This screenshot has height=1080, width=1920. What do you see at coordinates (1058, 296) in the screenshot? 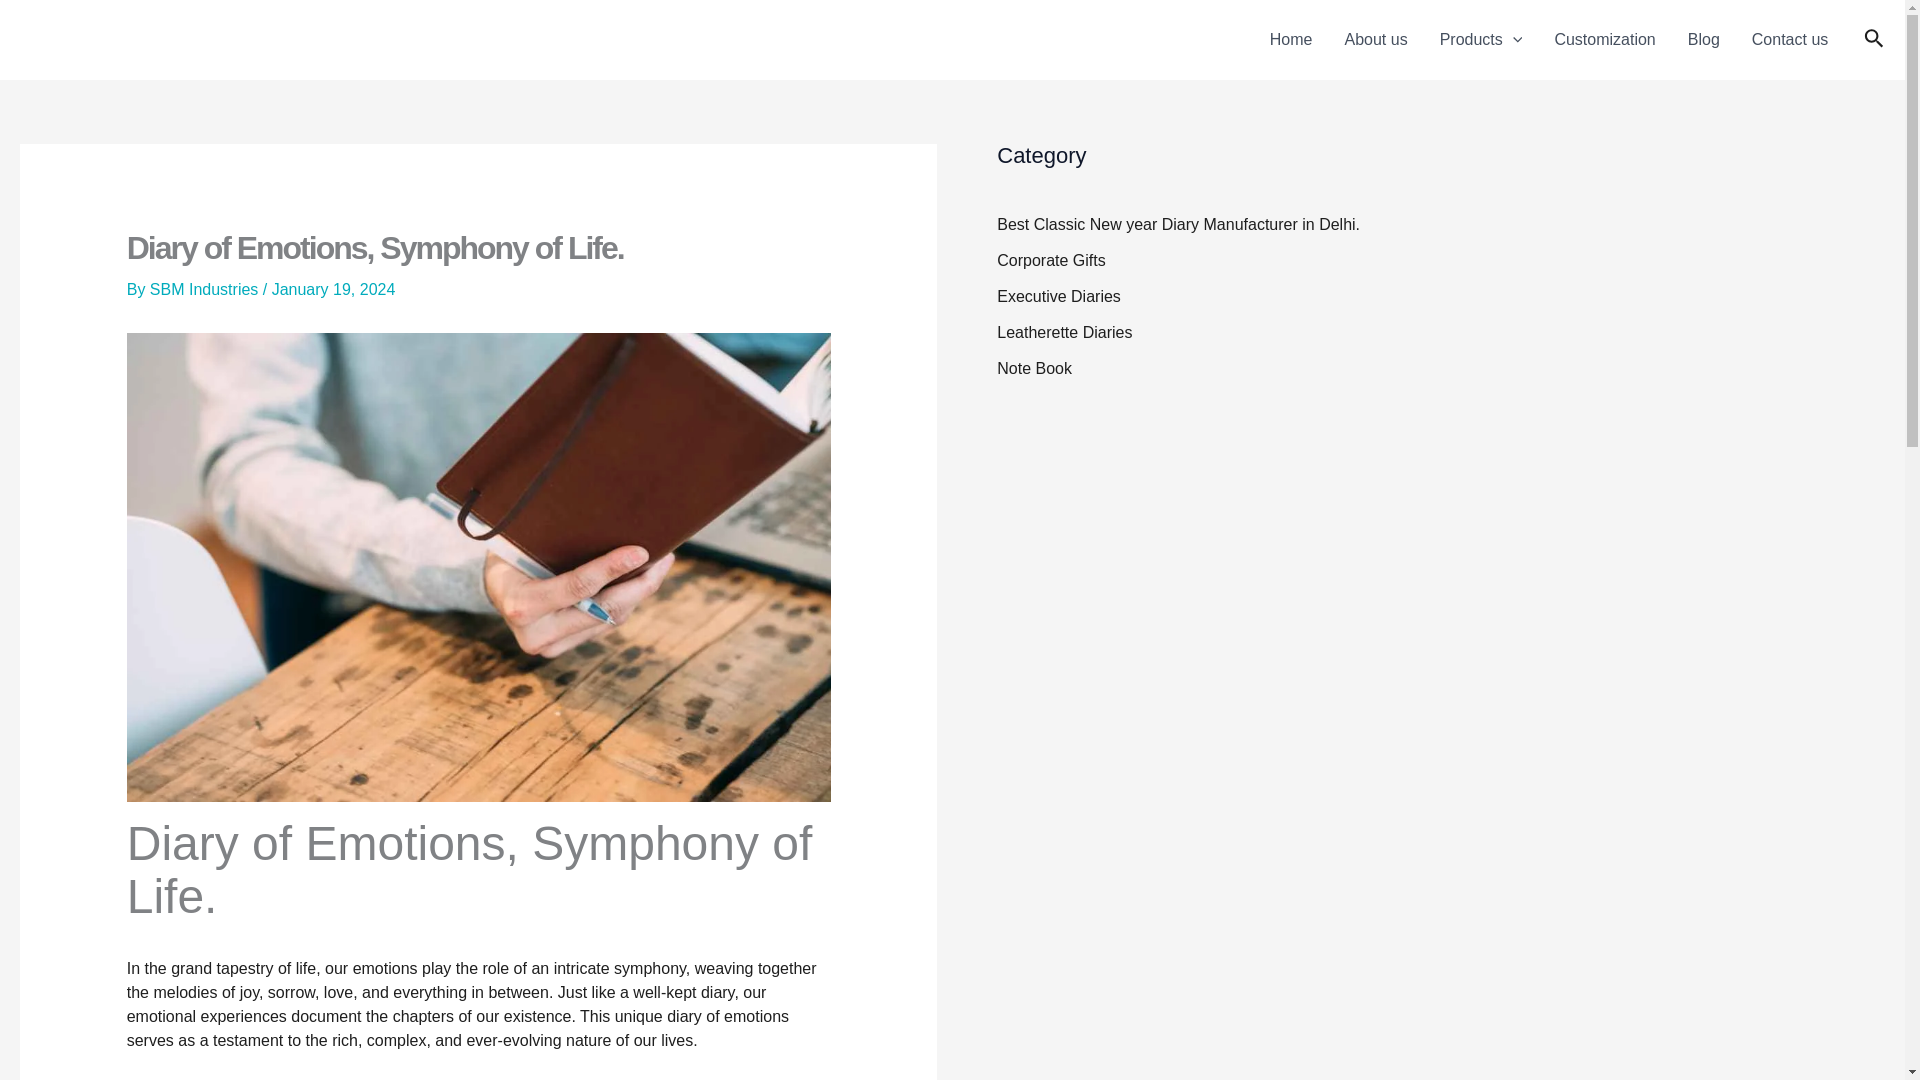
I see `Executive Diaries` at bounding box center [1058, 296].